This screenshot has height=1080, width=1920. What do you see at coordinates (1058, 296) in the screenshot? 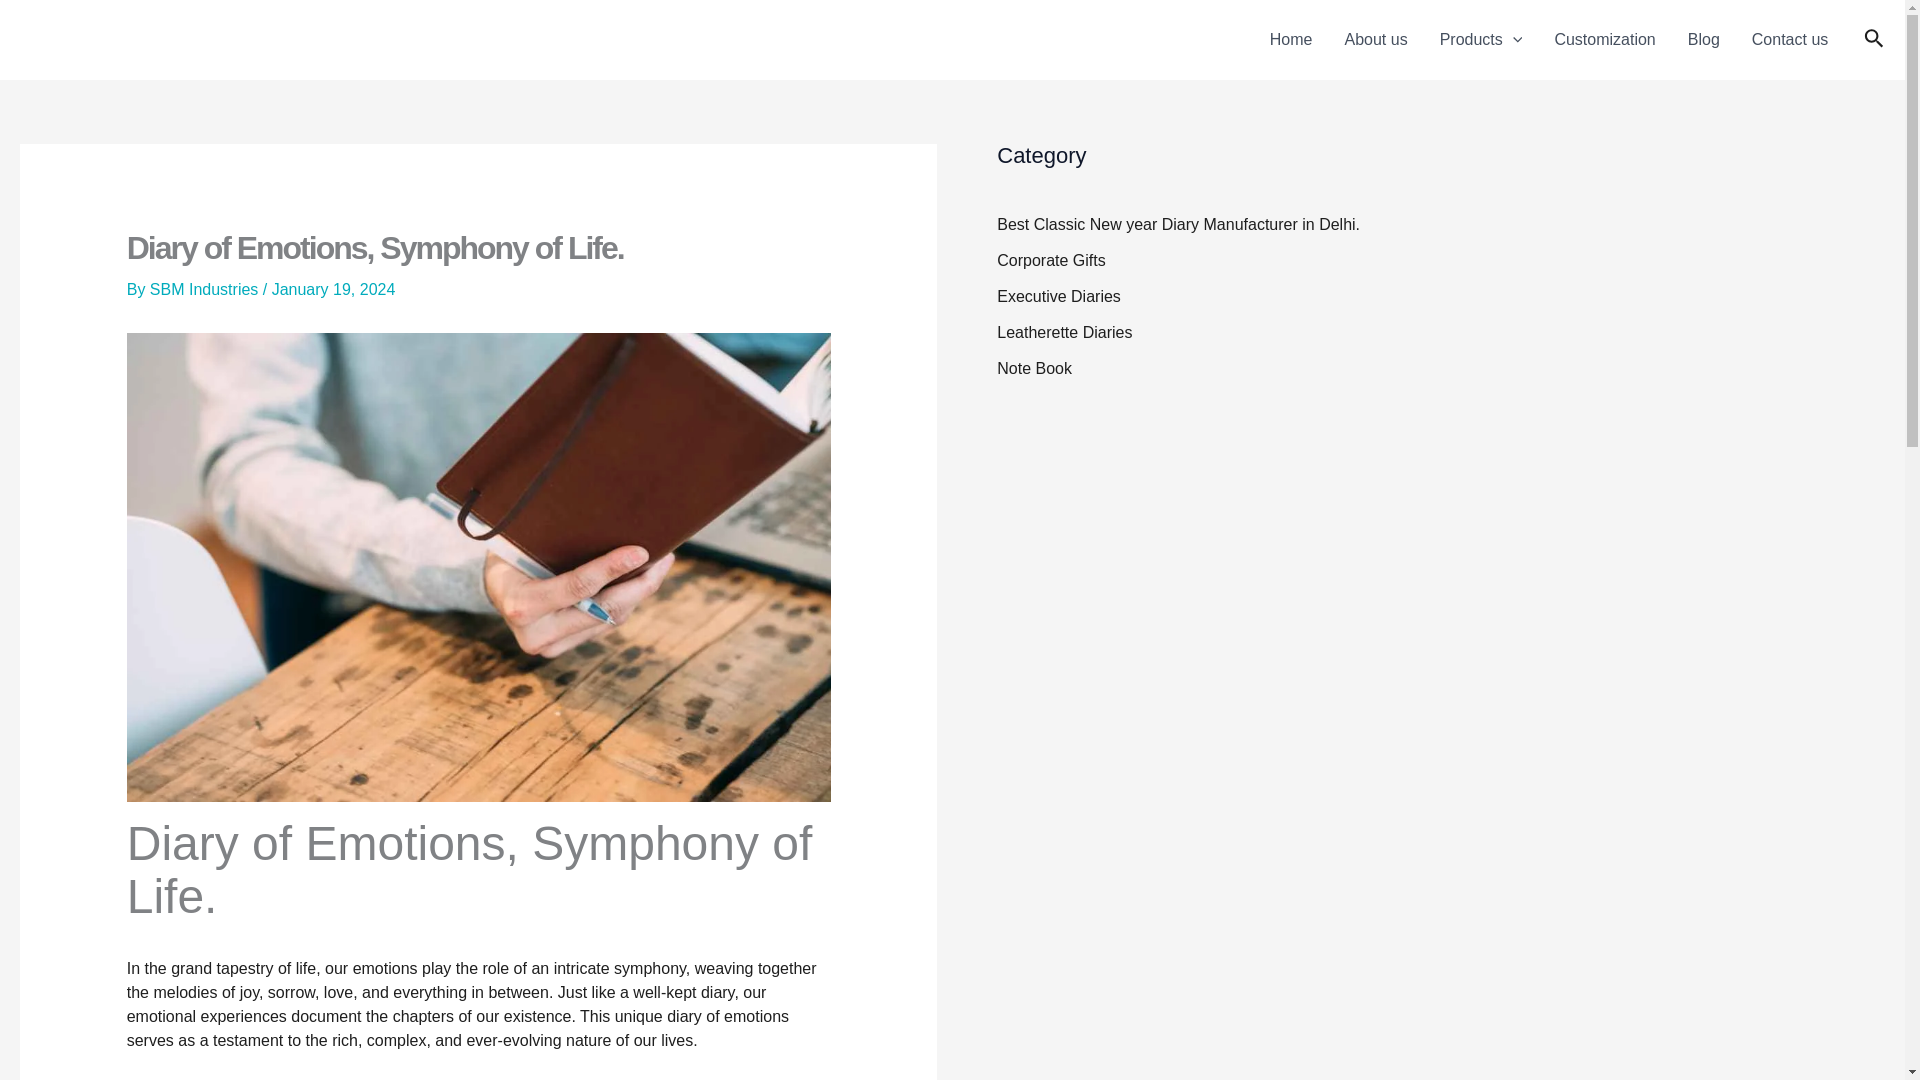
I see `Executive Diaries` at bounding box center [1058, 296].